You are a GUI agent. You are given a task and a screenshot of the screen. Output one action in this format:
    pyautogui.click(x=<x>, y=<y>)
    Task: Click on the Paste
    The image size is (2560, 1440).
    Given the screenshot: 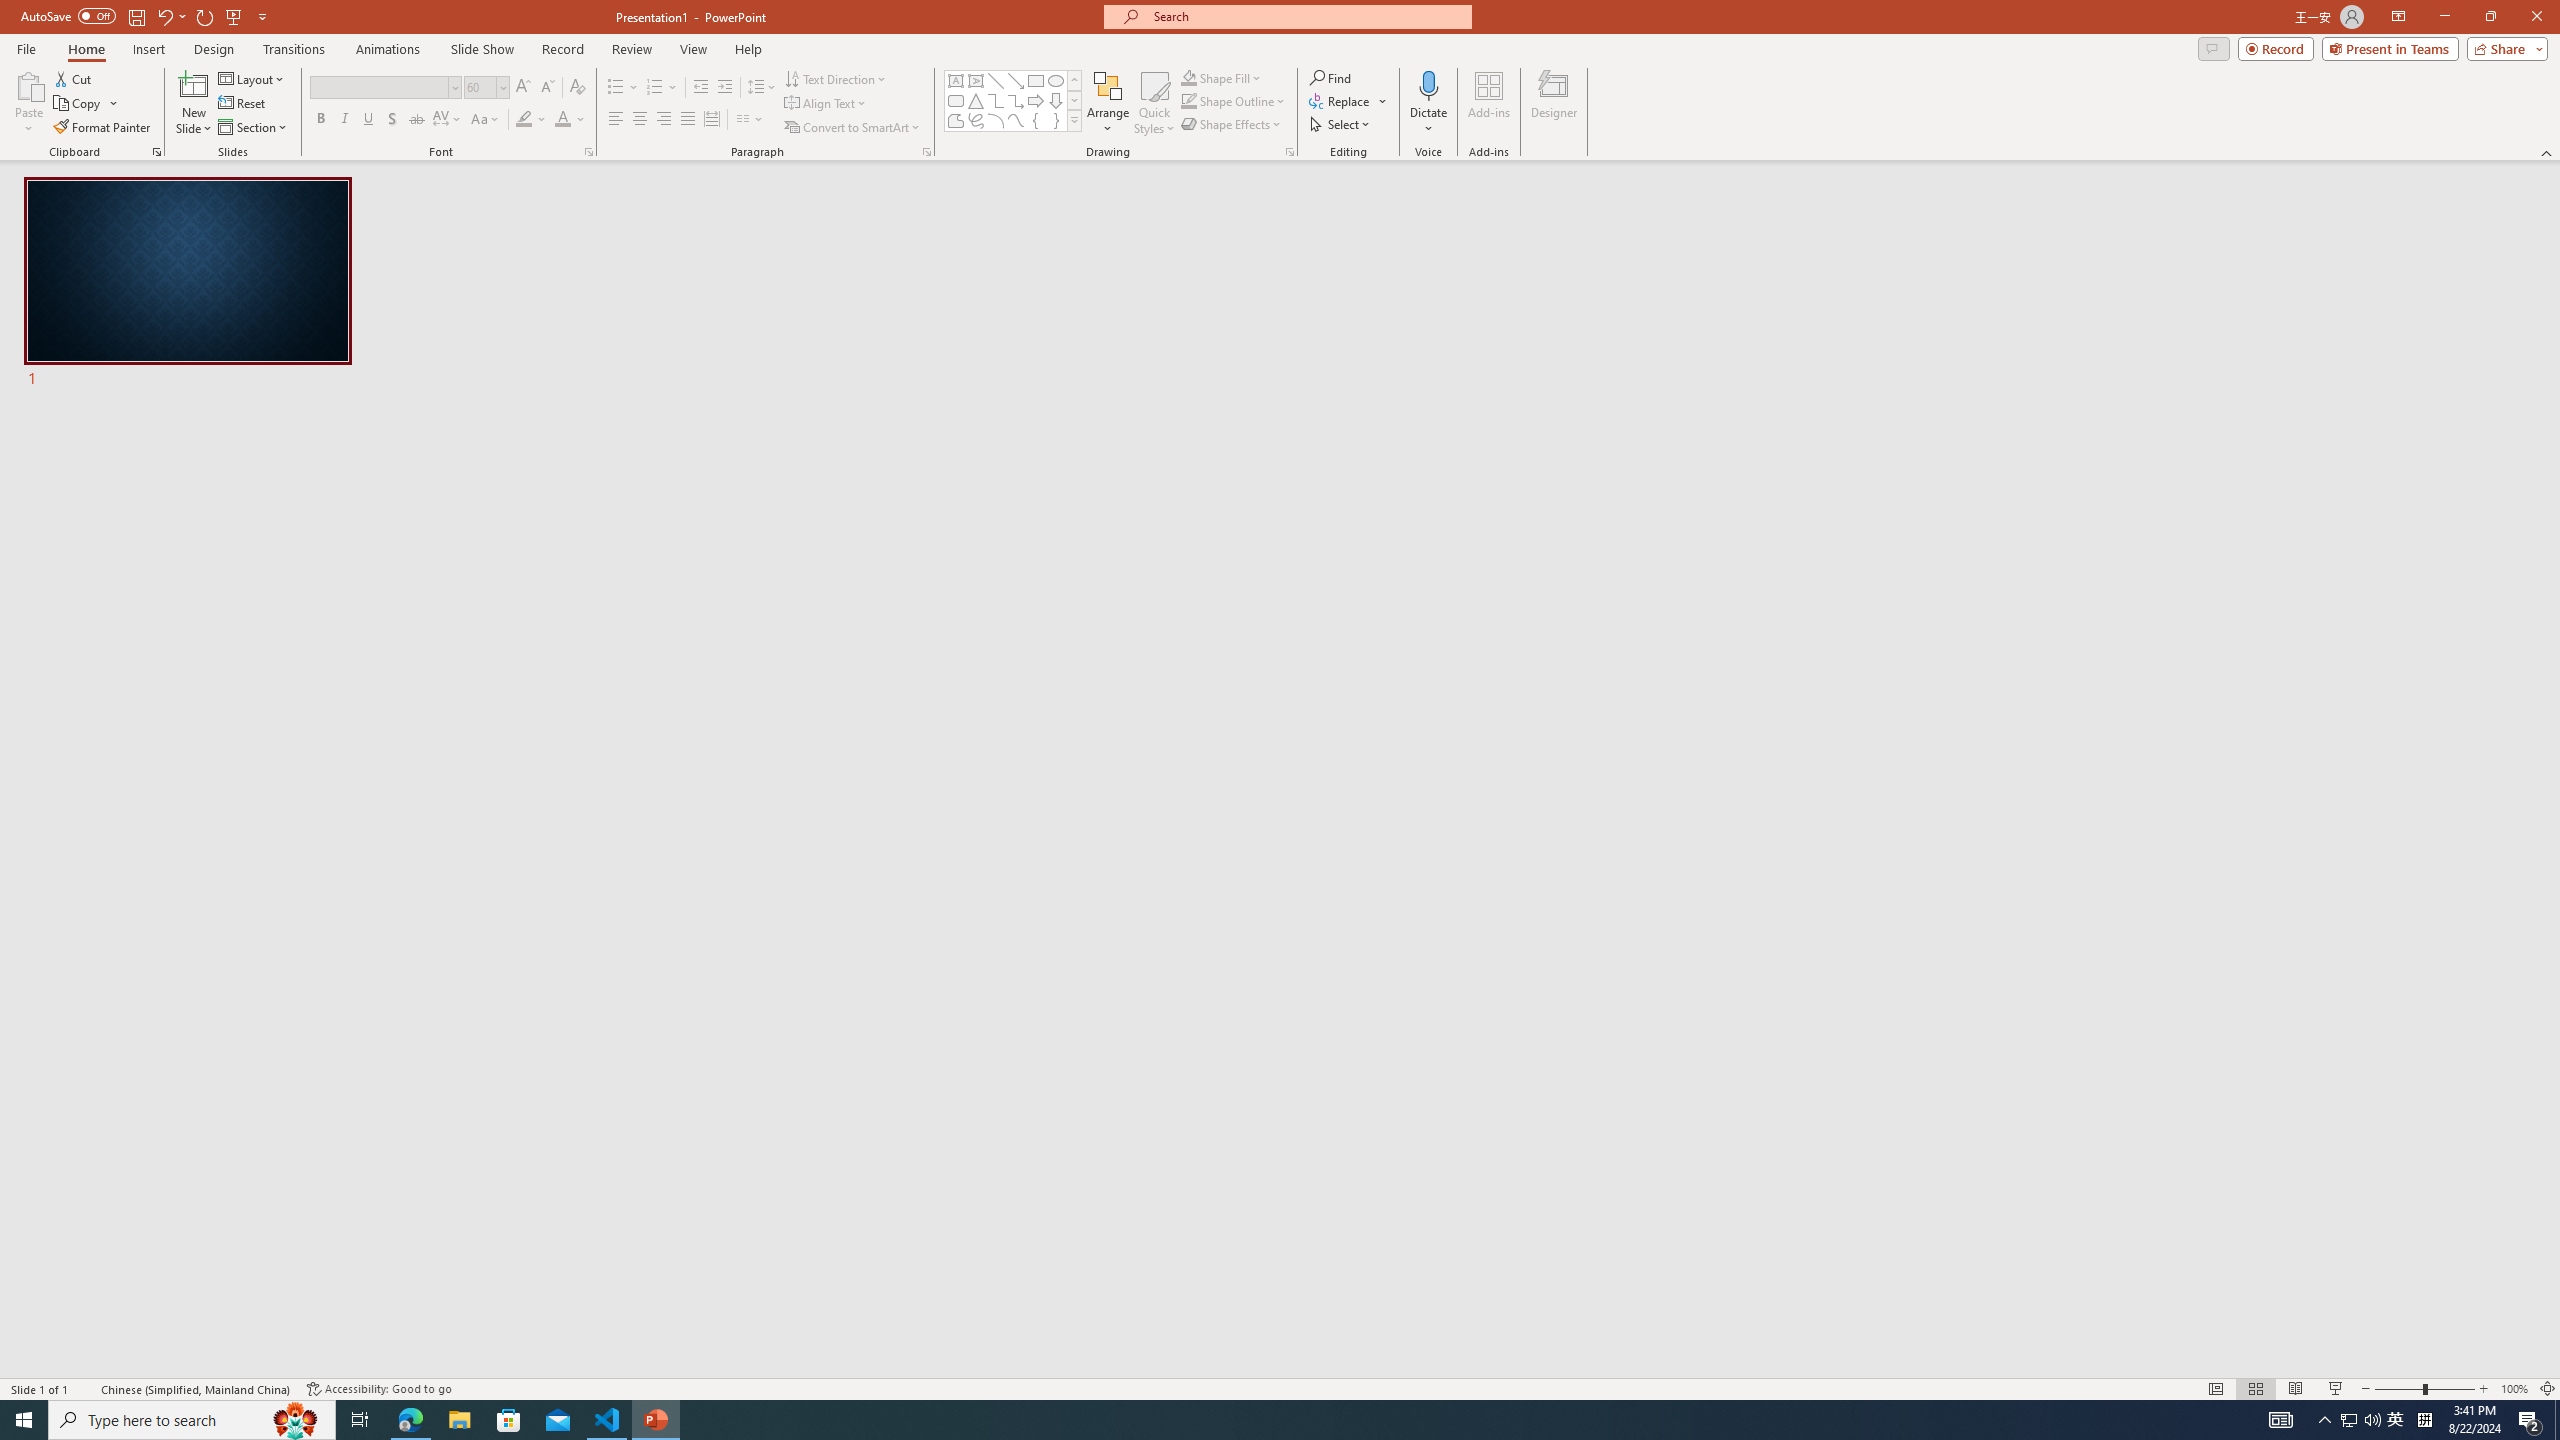 What is the action you would take?
    pyautogui.click(x=29, y=85)
    